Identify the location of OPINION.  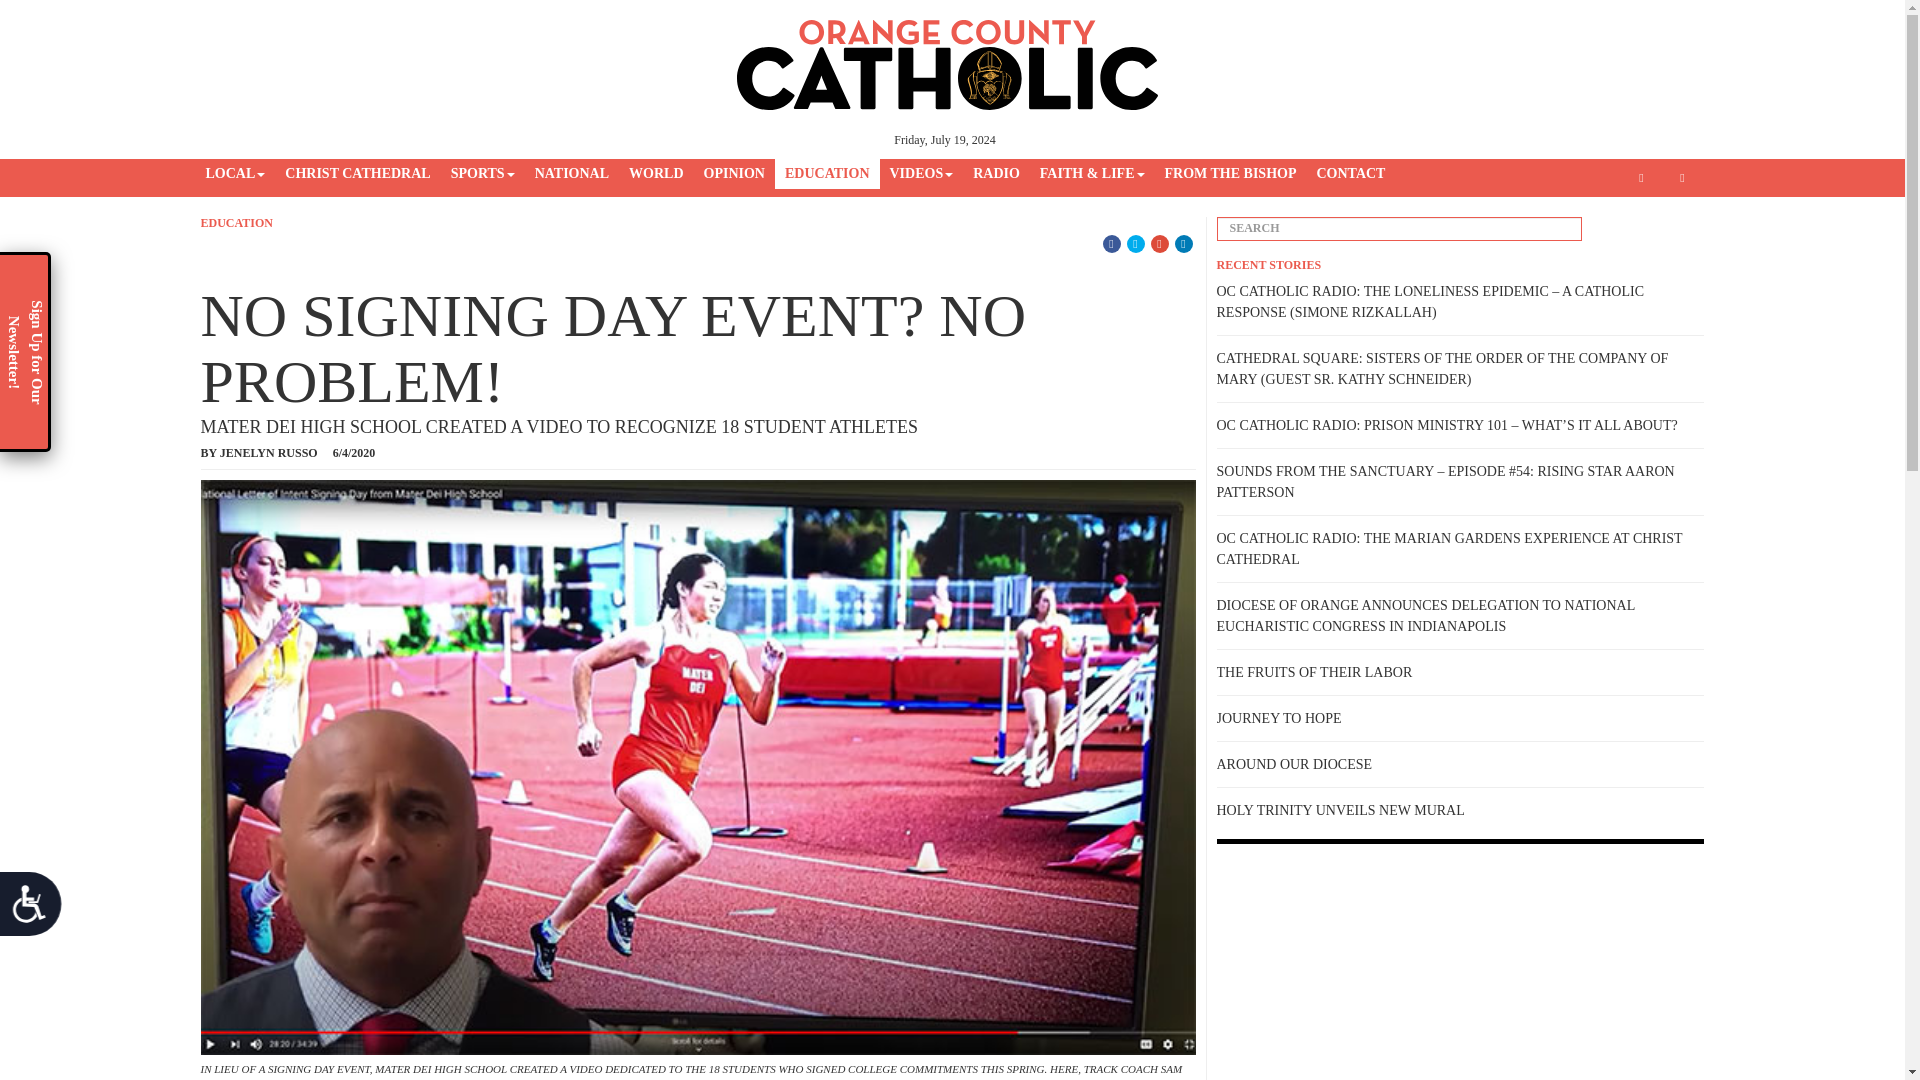
(734, 174).